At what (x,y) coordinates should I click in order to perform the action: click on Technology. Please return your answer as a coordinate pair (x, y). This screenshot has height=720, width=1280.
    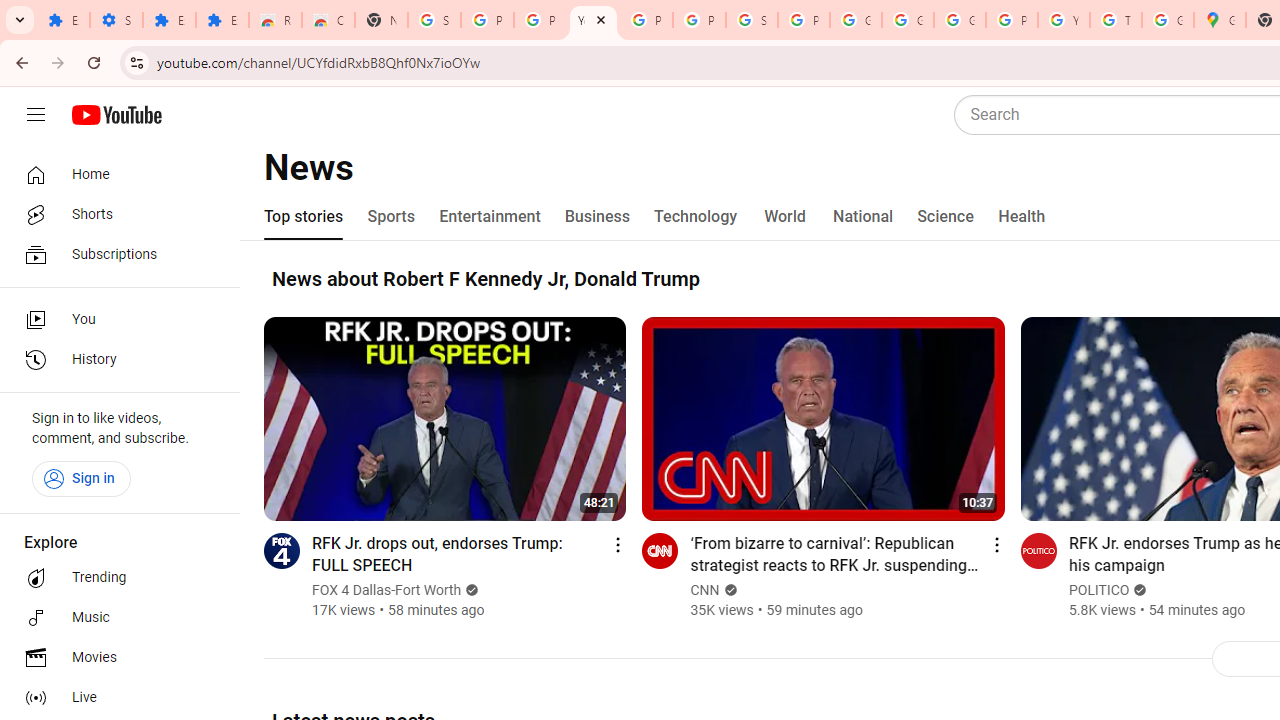
    Looking at the image, I should click on (696, 216).